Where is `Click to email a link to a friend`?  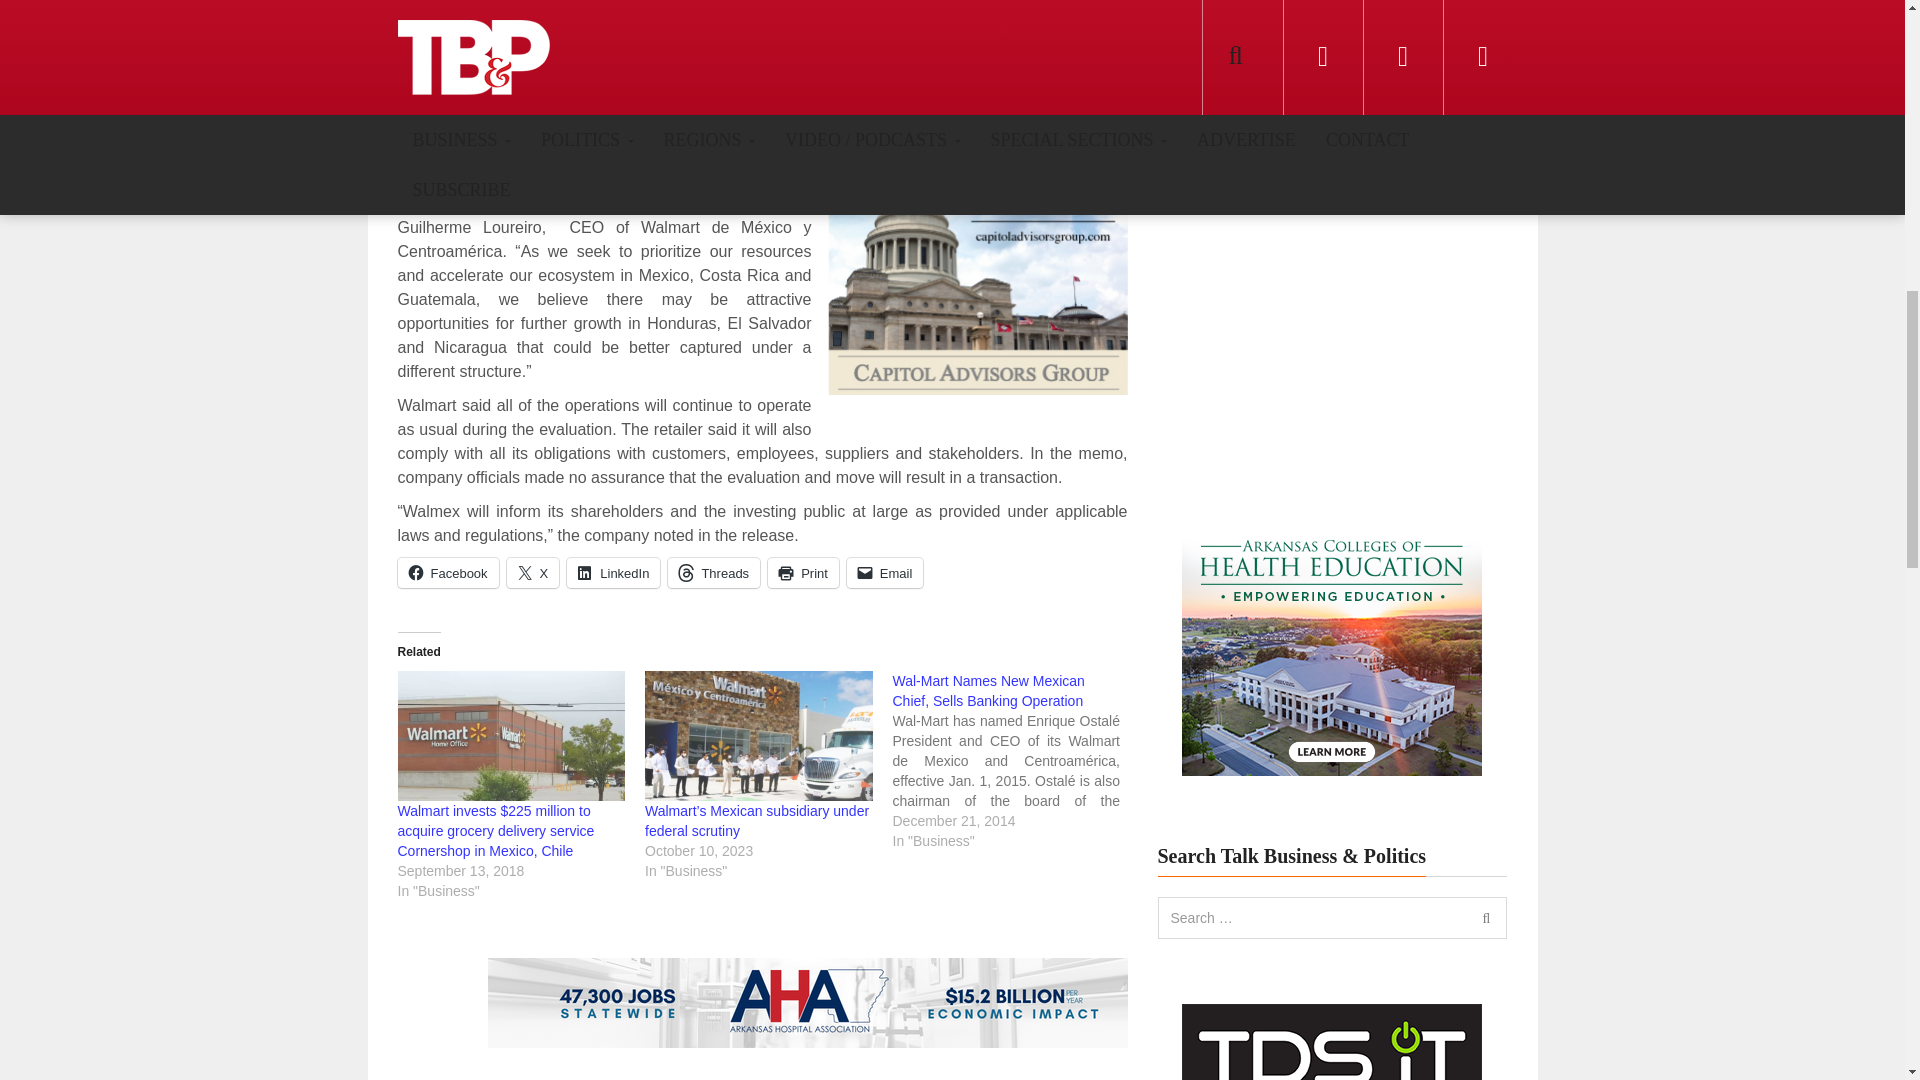 Click to email a link to a friend is located at coordinates (884, 572).